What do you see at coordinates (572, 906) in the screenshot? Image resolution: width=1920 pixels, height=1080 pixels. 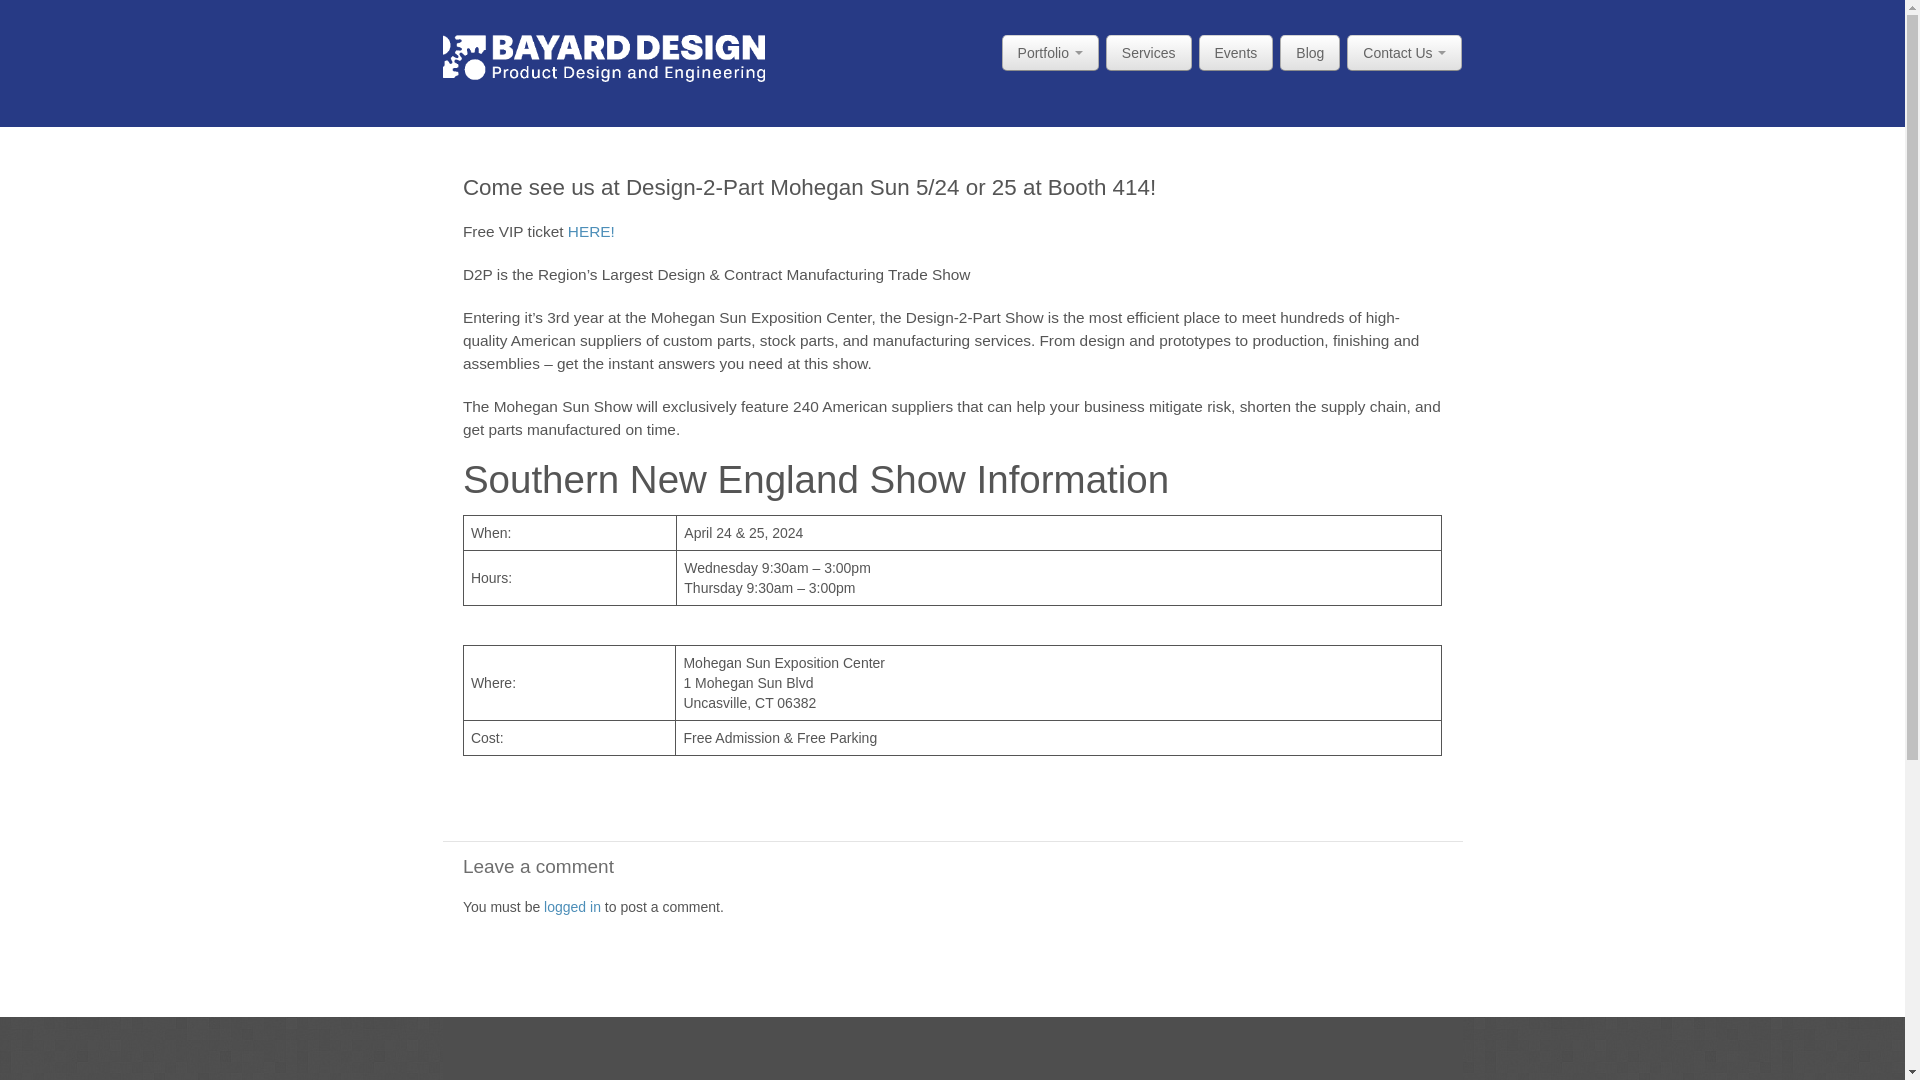 I see `logged in` at bounding box center [572, 906].